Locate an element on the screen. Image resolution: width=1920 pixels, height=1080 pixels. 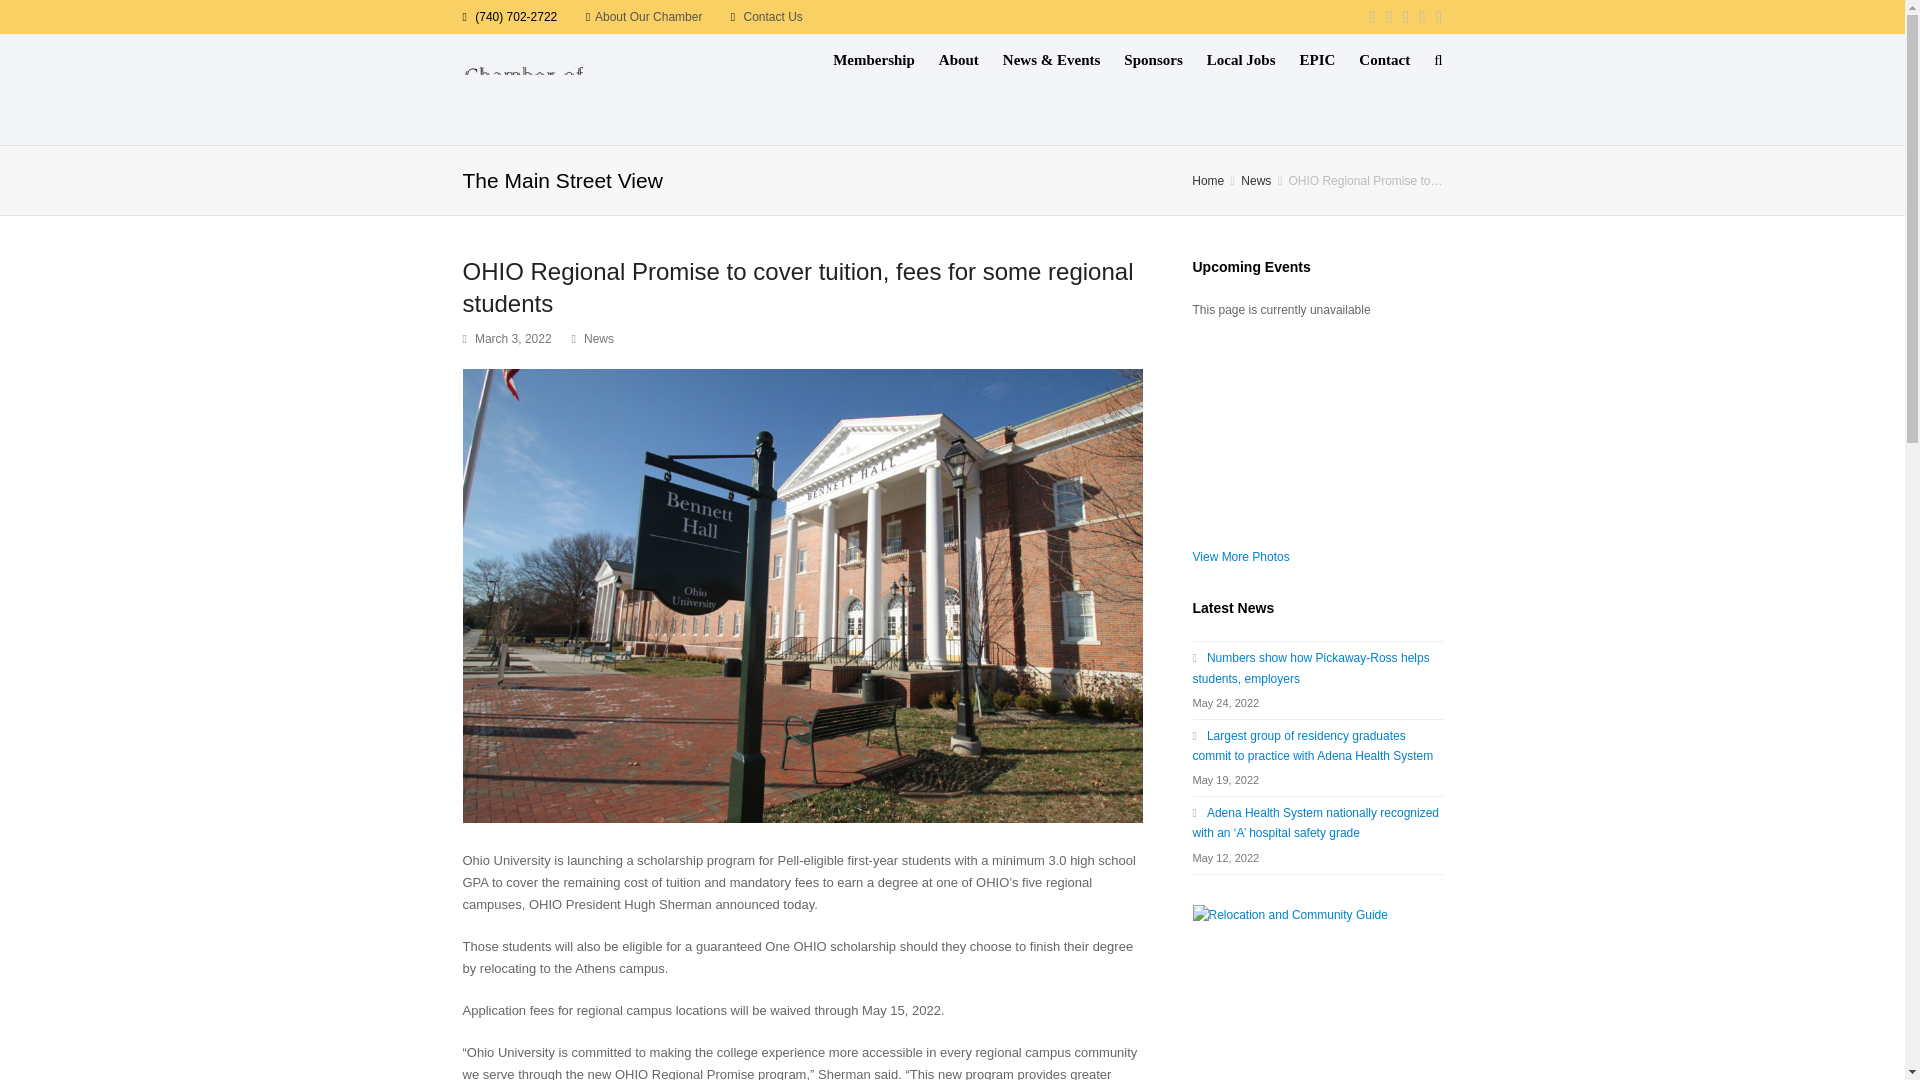
EPIC is located at coordinates (1316, 60).